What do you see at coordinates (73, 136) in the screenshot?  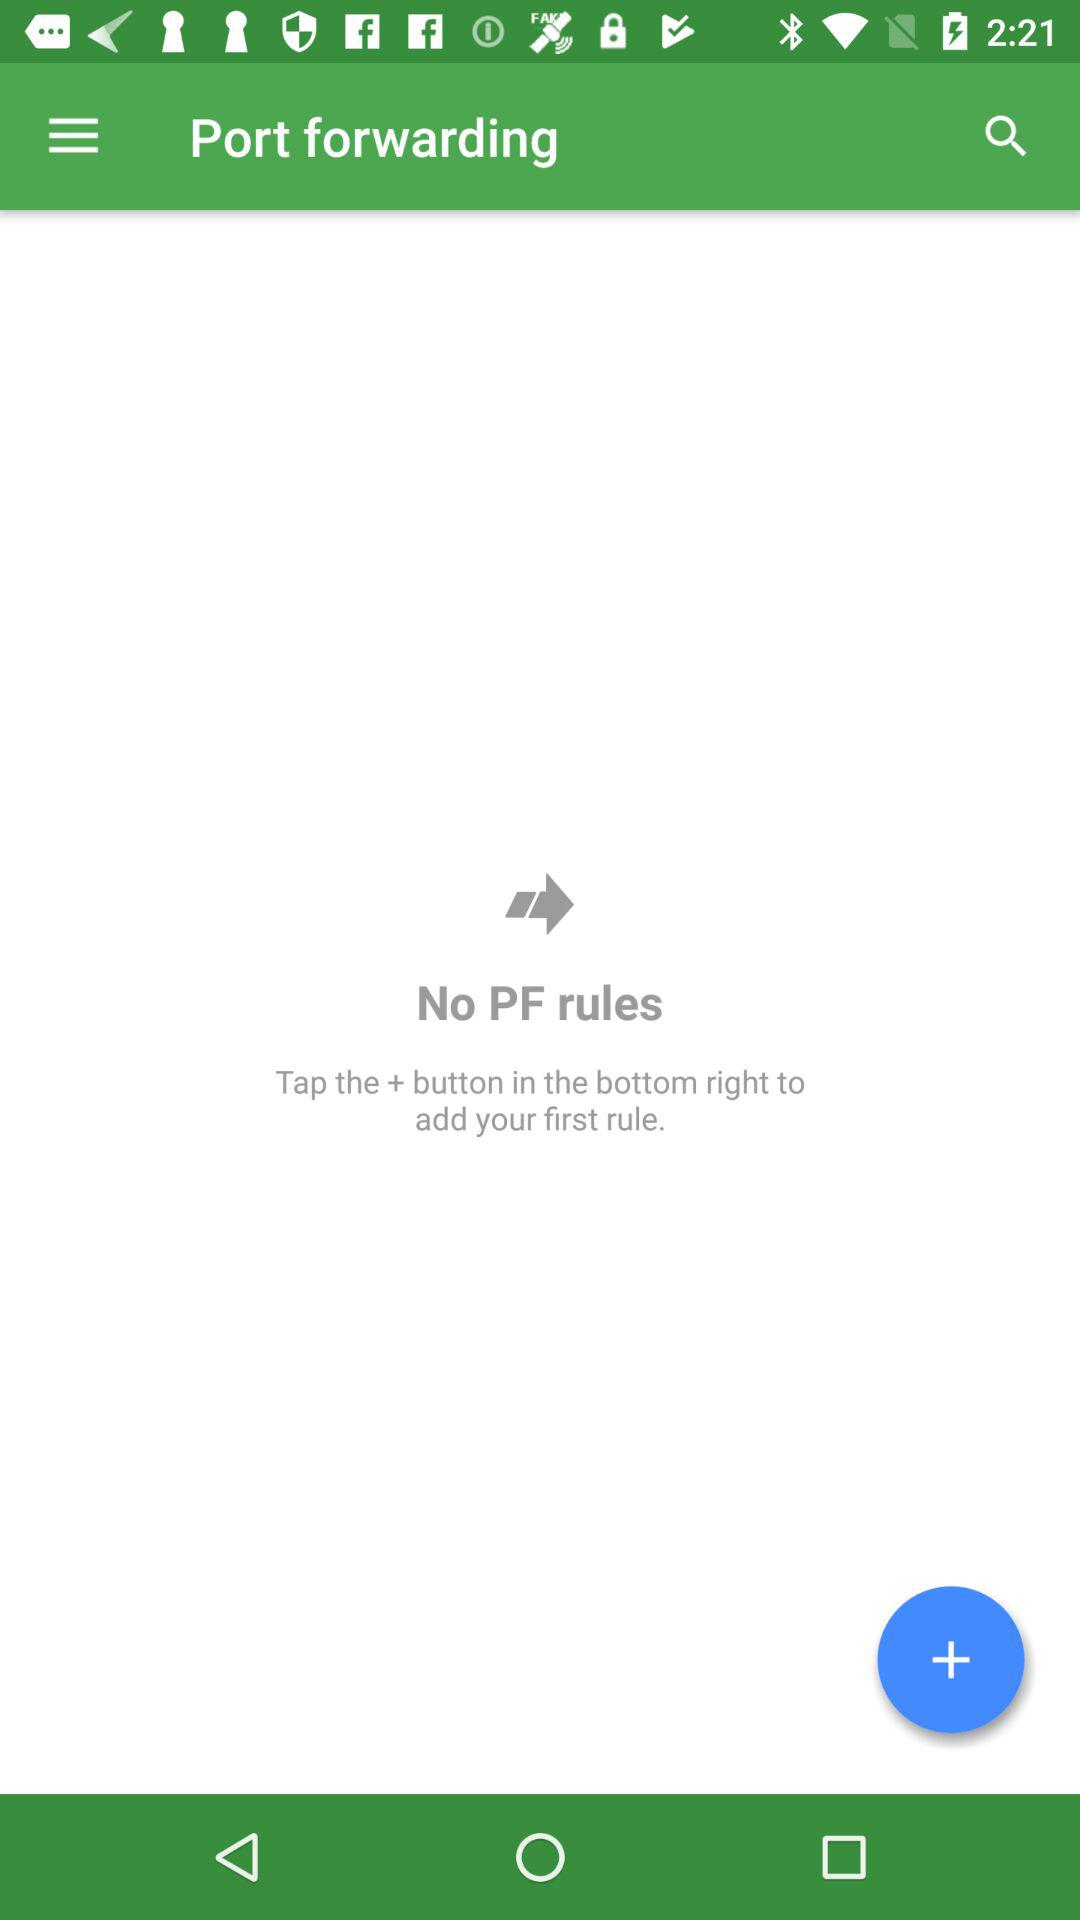 I see `launch the icon to the left of the port forwarding item` at bounding box center [73, 136].